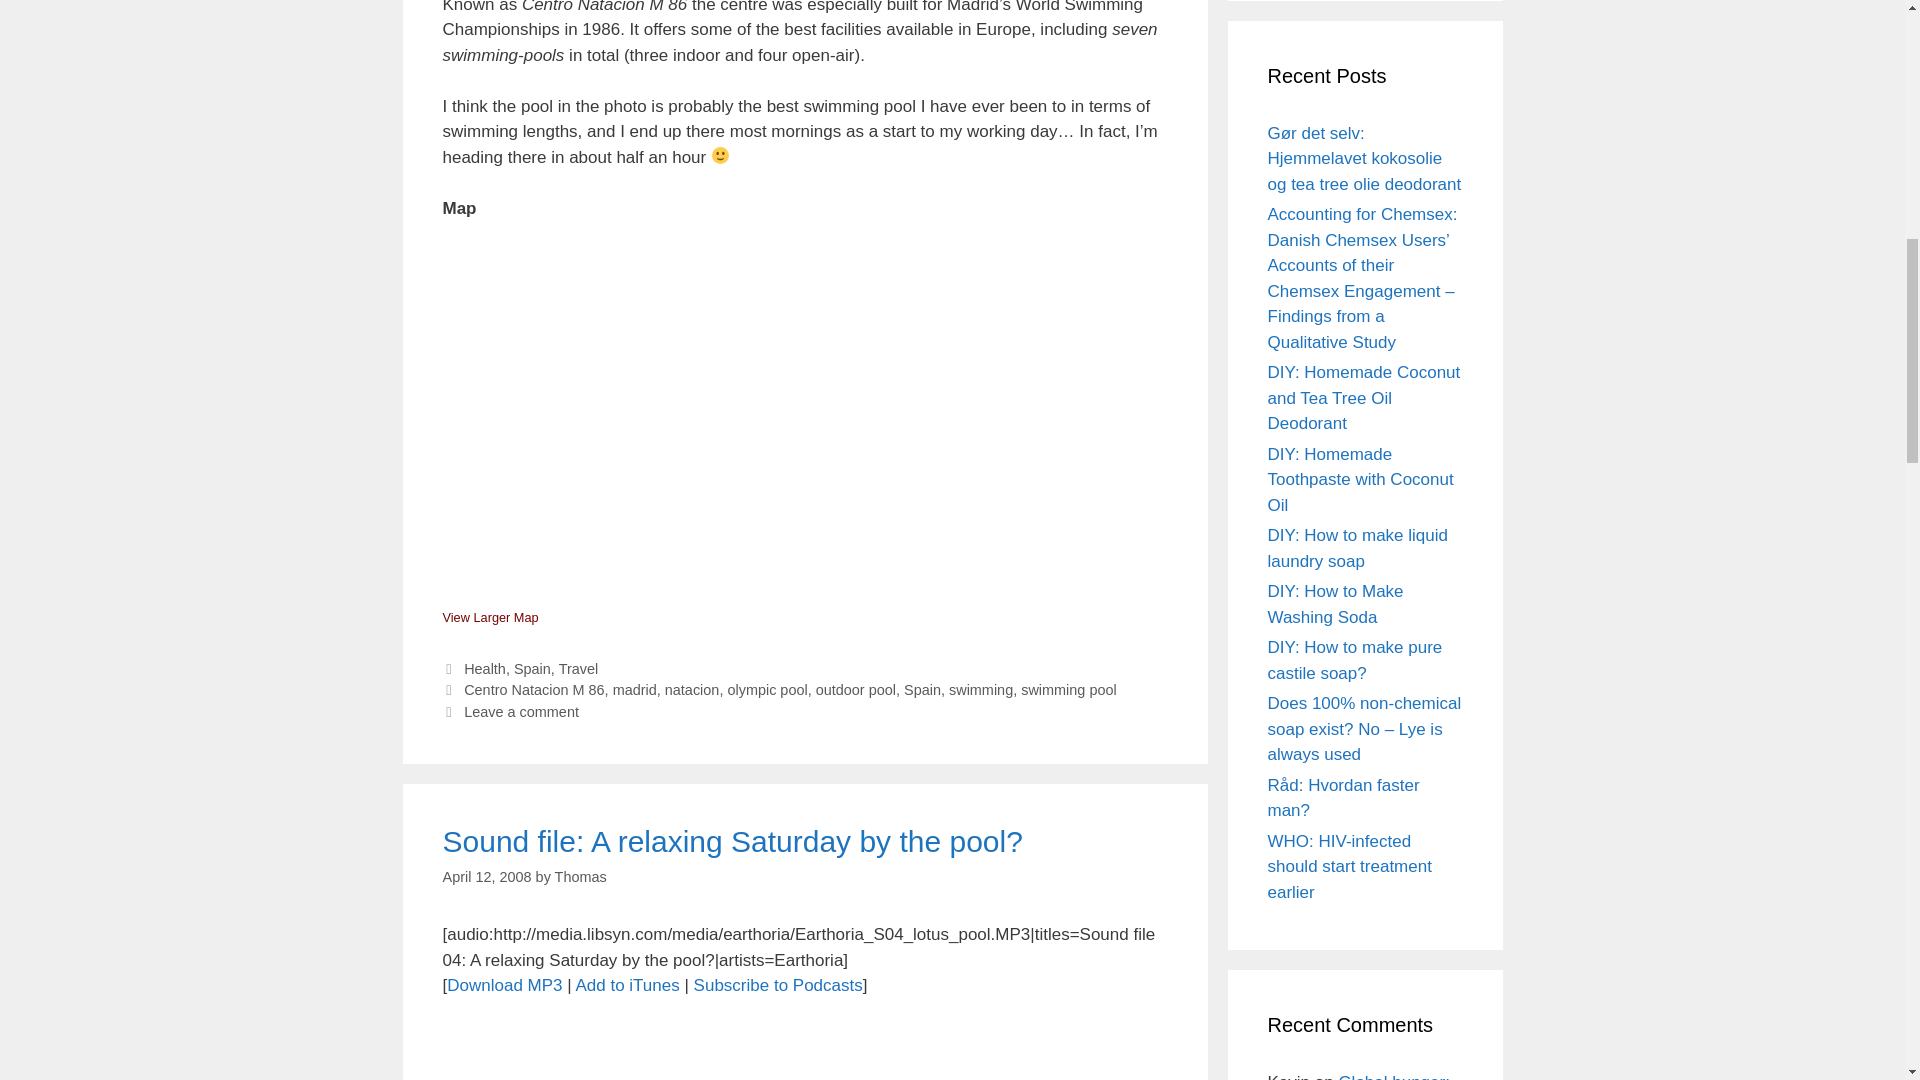 This screenshot has width=1920, height=1080. Describe the element at coordinates (1068, 689) in the screenshot. I see `swimming pool` at that location.